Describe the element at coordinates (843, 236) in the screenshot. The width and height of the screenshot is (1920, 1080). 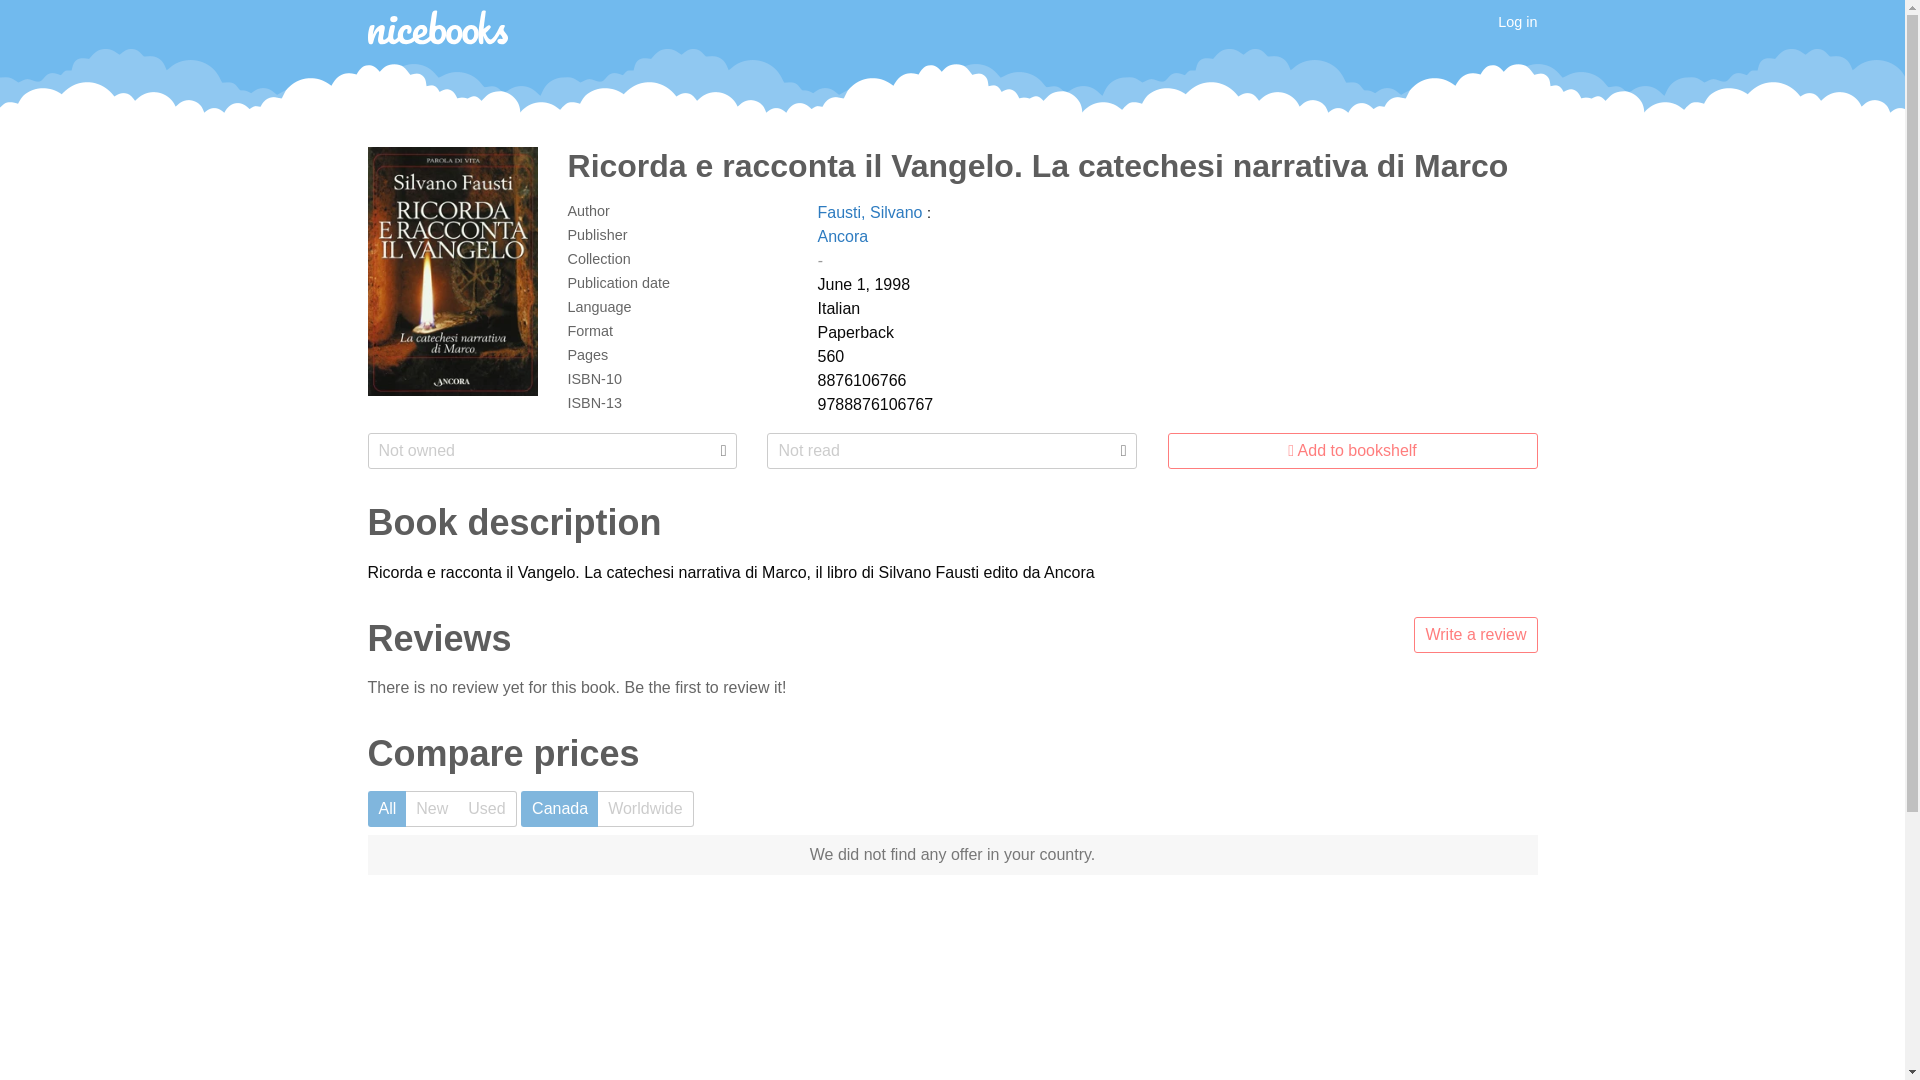
I see `Ancora` at that location.